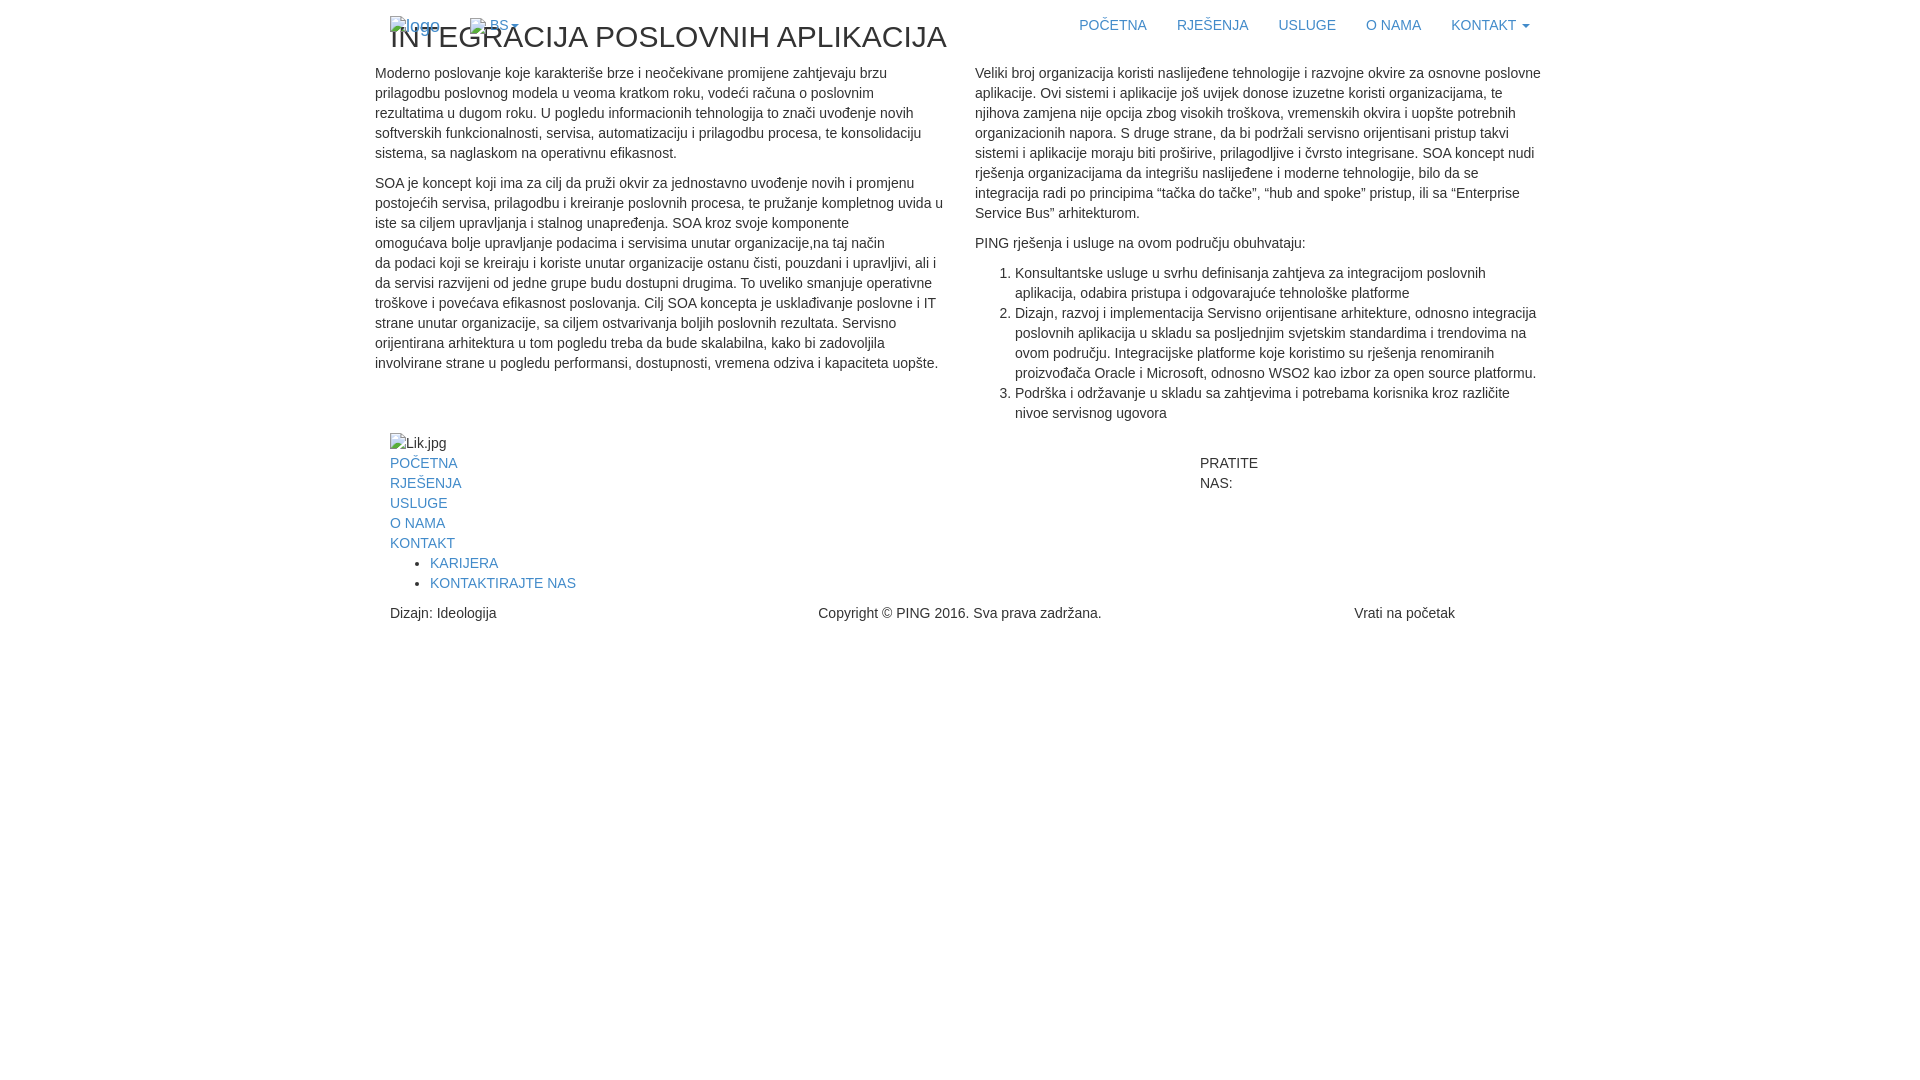 The height and width of the screenshot is (1080, 1920). I want to click on KONTAKT, so click(1490, 25).